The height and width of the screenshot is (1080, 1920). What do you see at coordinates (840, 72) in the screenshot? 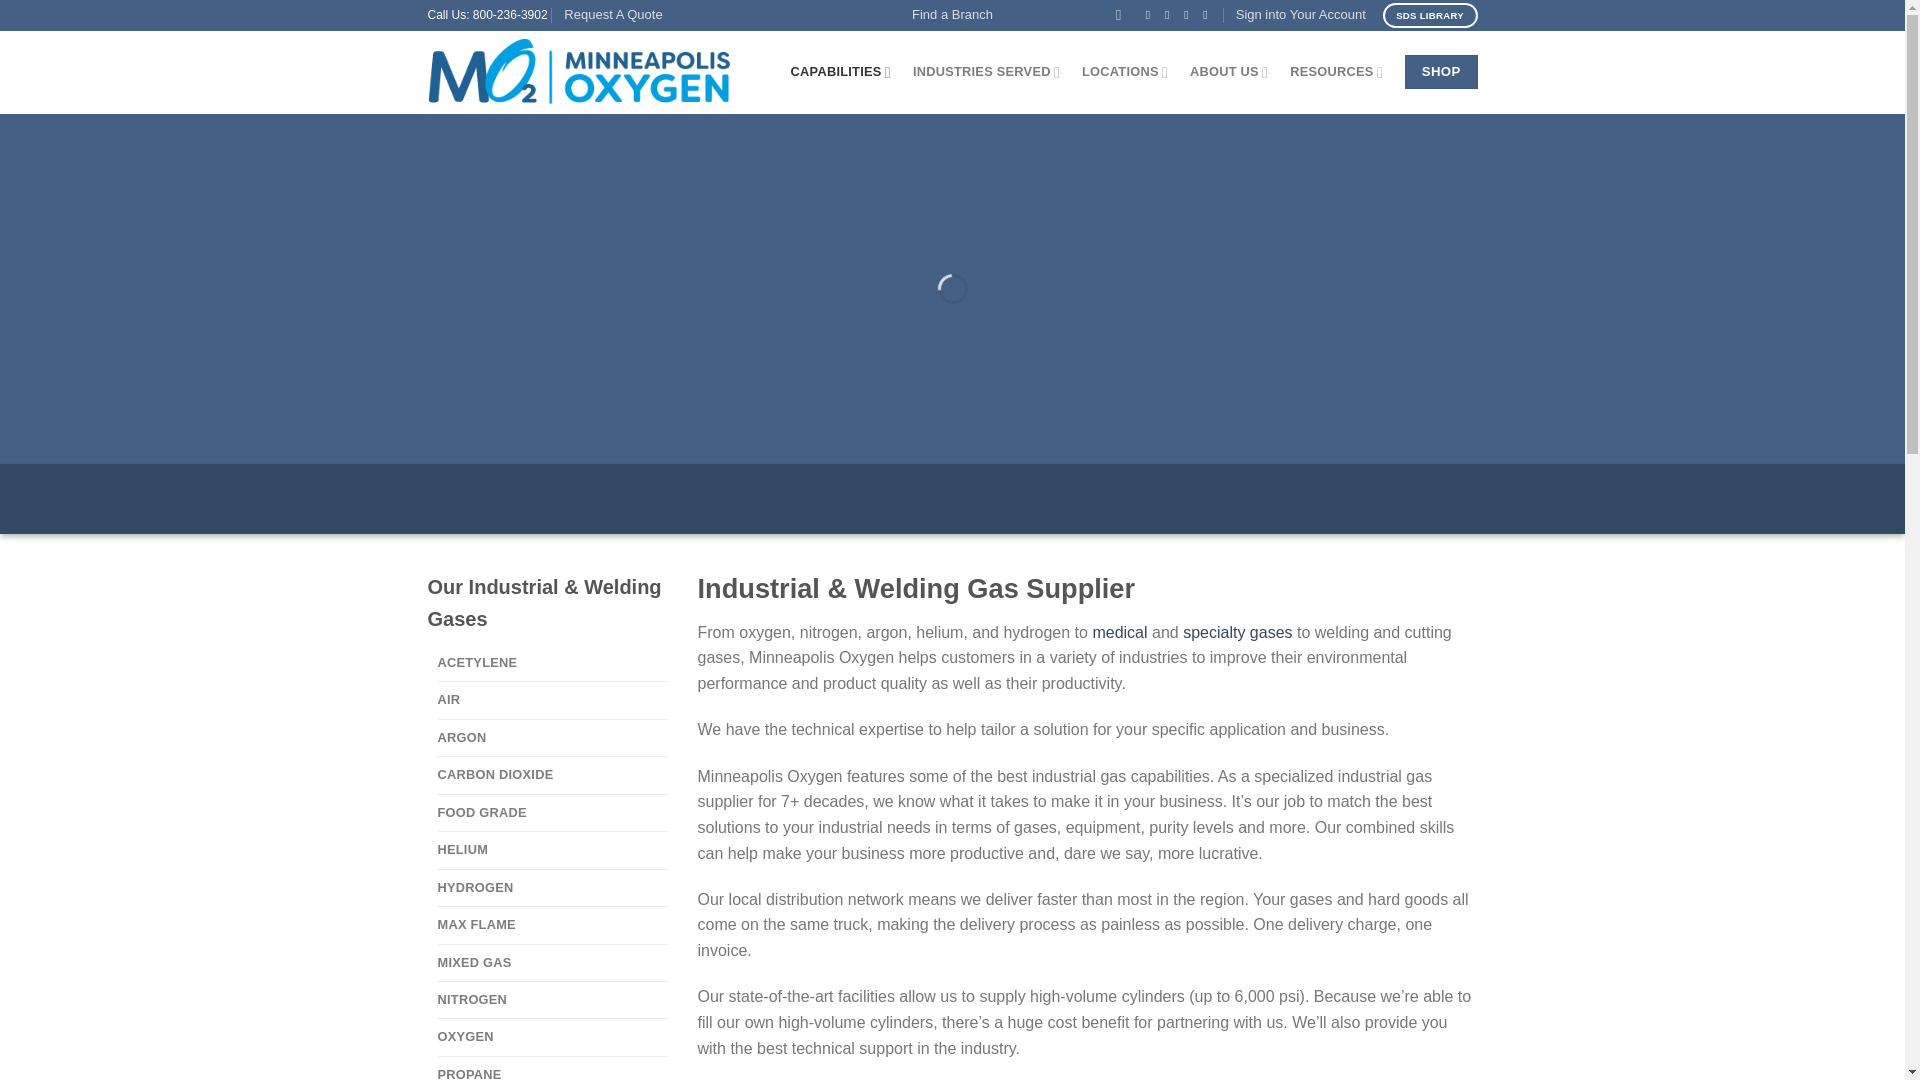
I see `CAPABILITIES` at bounding box center [840, 72].